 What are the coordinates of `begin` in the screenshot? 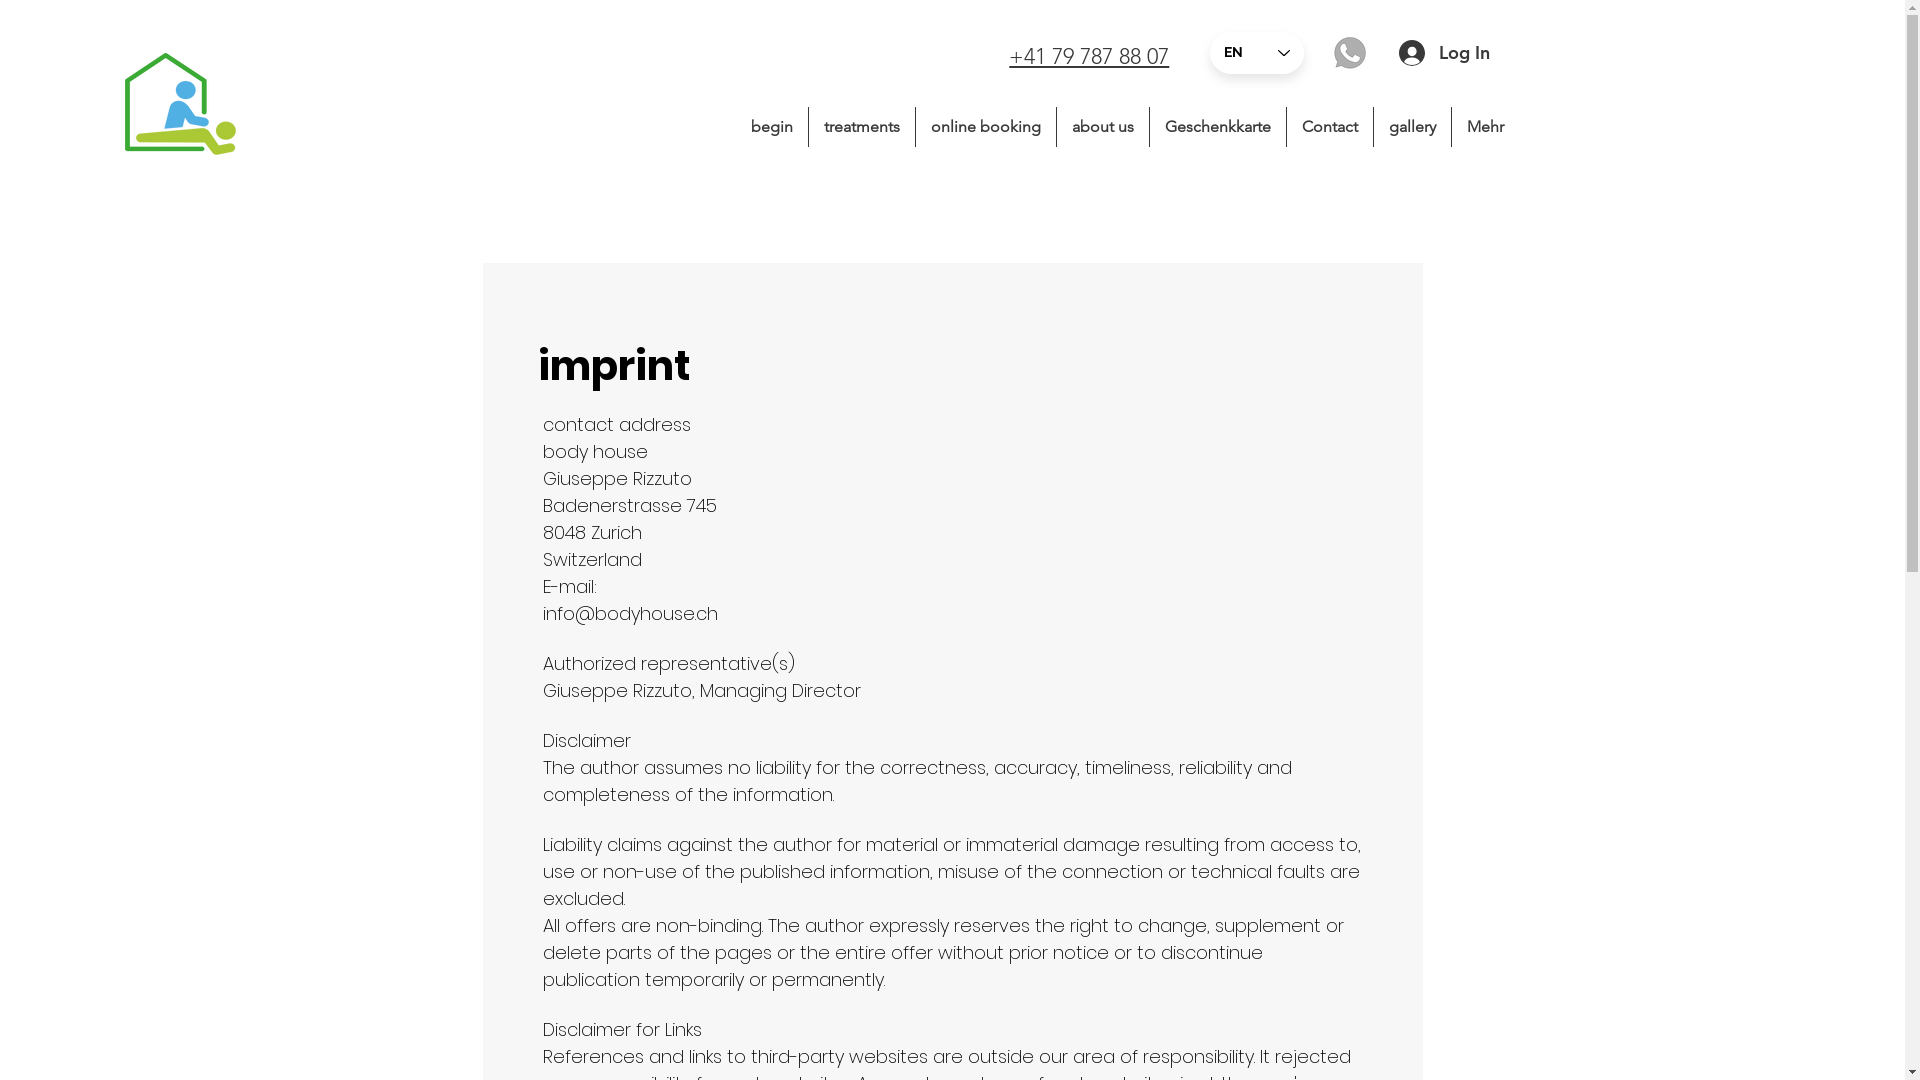 It's located at (772, 127).